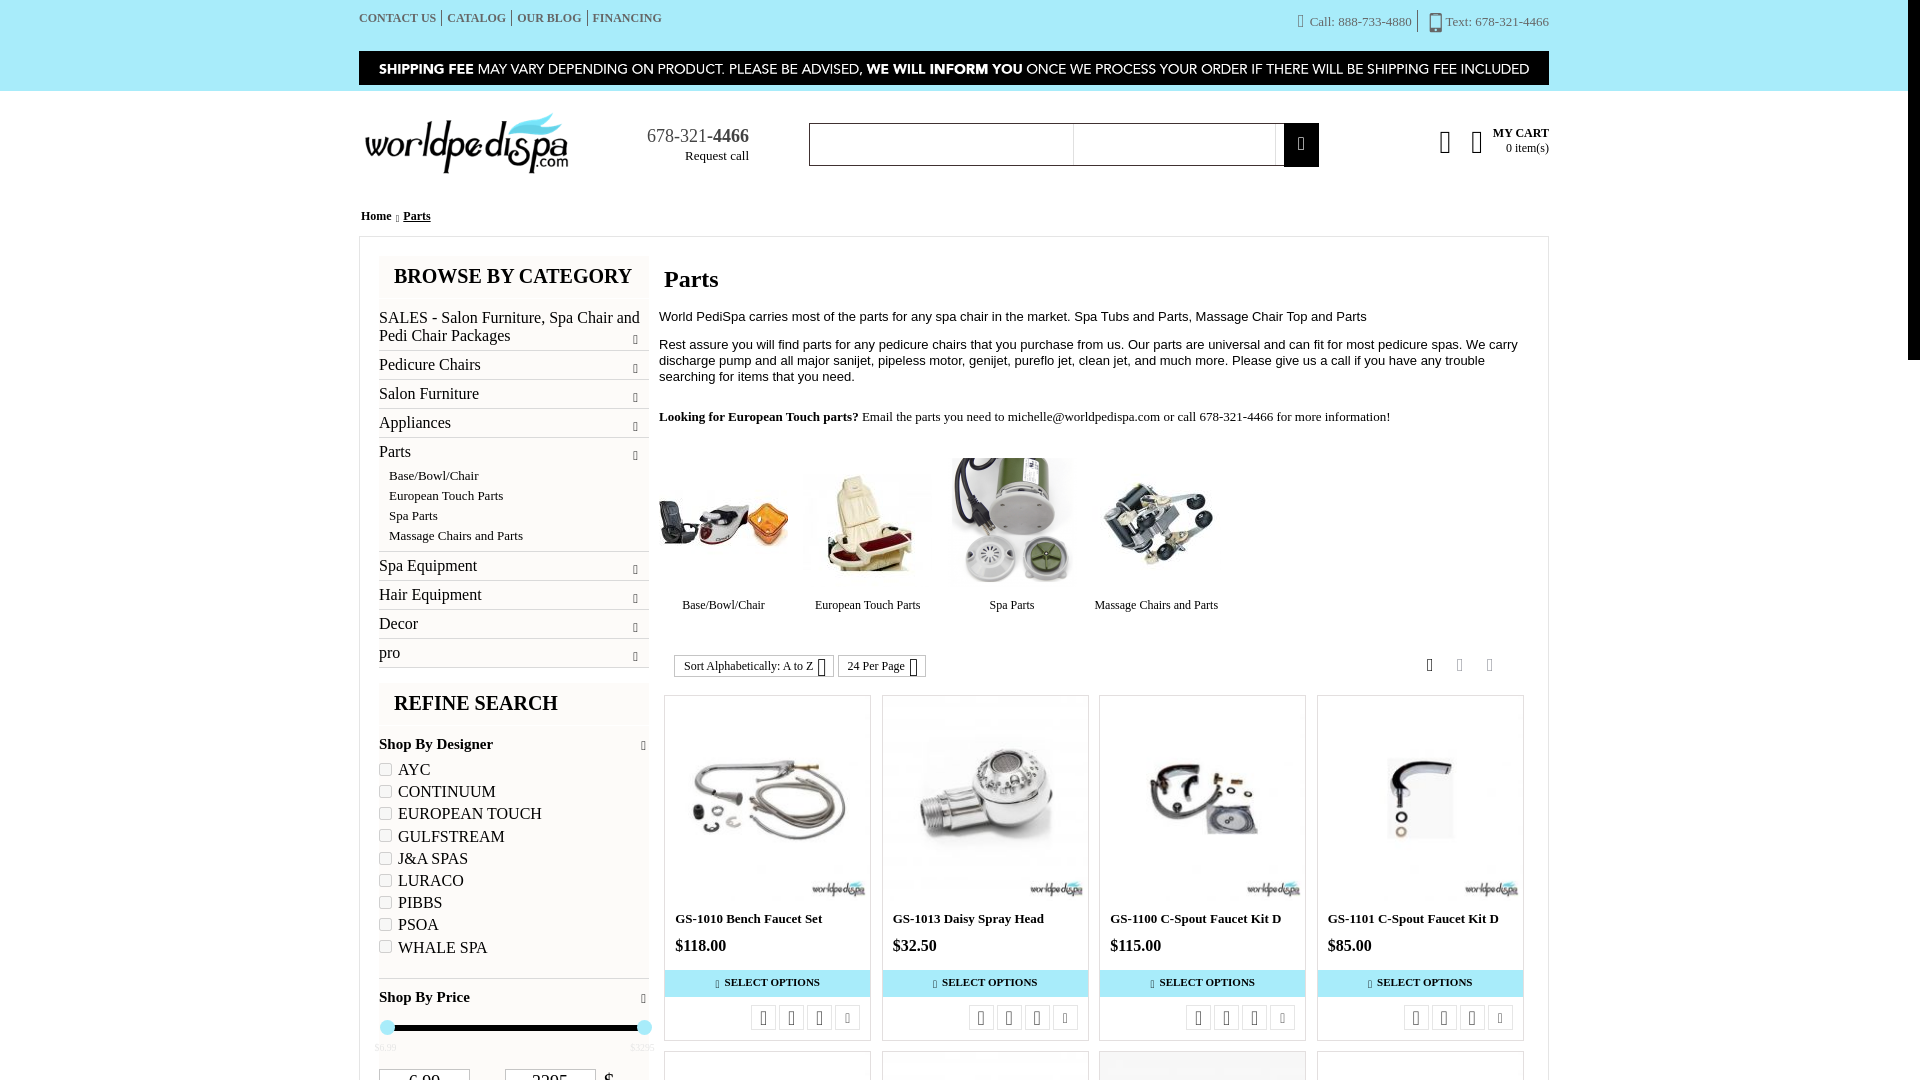  What do you see at coordinates (513, 452) in the screenshot?
I see `Parts` at bounding box center [513, 452].